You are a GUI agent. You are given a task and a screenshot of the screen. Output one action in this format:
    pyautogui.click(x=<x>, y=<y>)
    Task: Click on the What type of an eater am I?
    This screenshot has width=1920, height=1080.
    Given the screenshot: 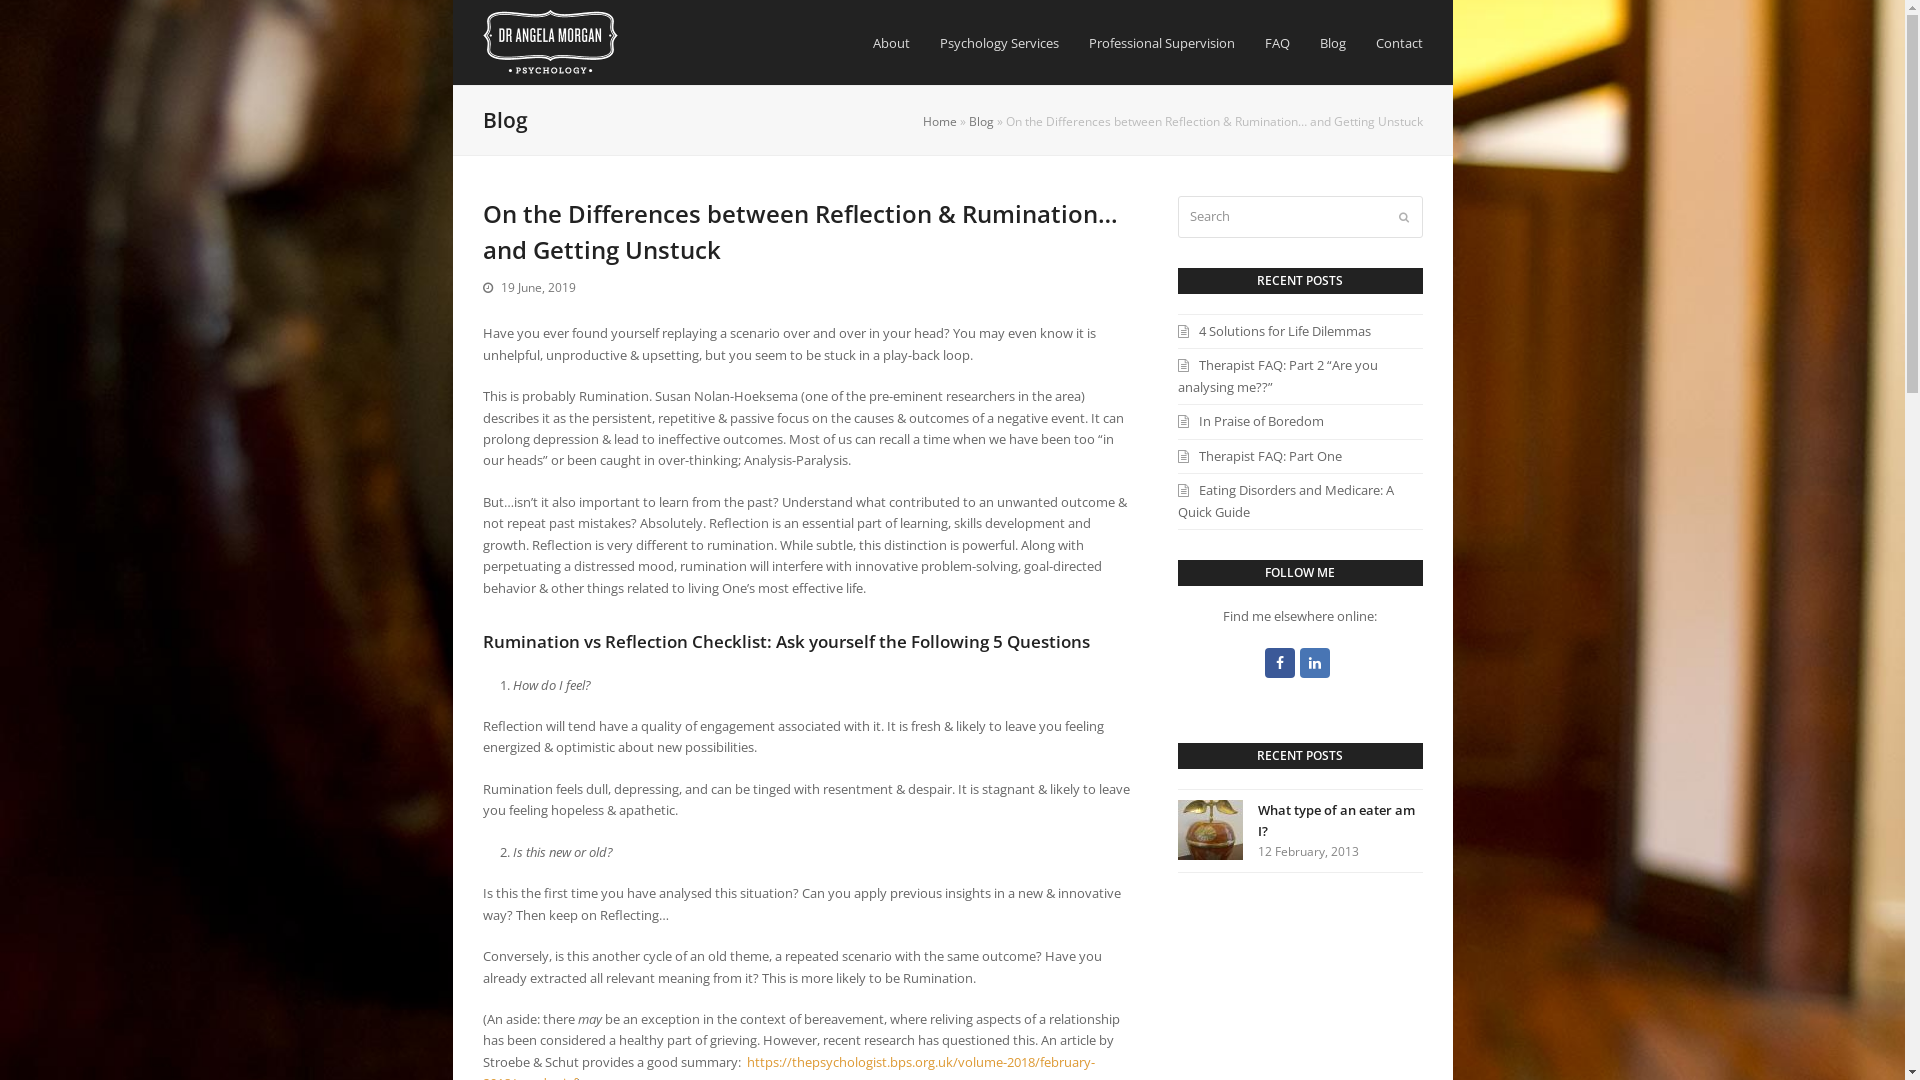 What is the action you would take?
    pyautogui.click(x=1210, y=830)
    